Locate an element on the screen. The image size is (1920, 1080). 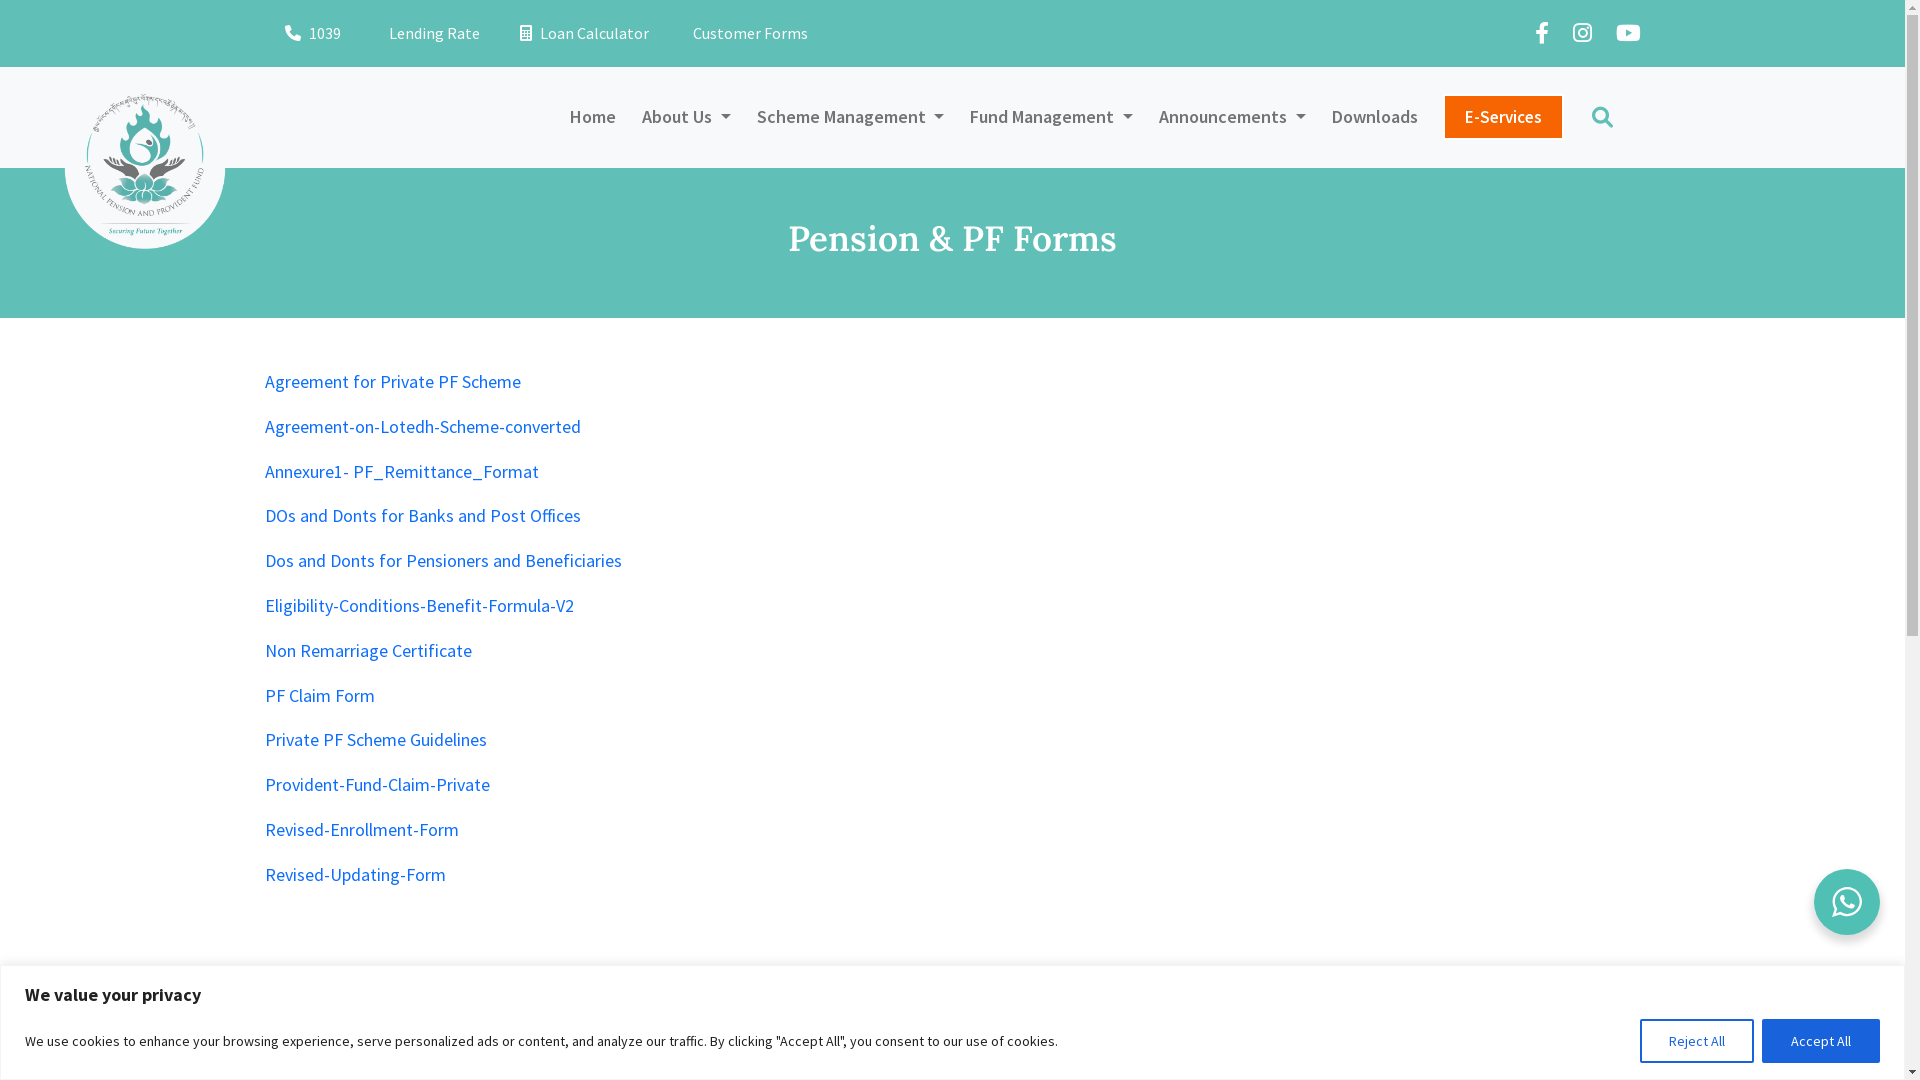
Scheme Management is located at coordinates (851, 118).